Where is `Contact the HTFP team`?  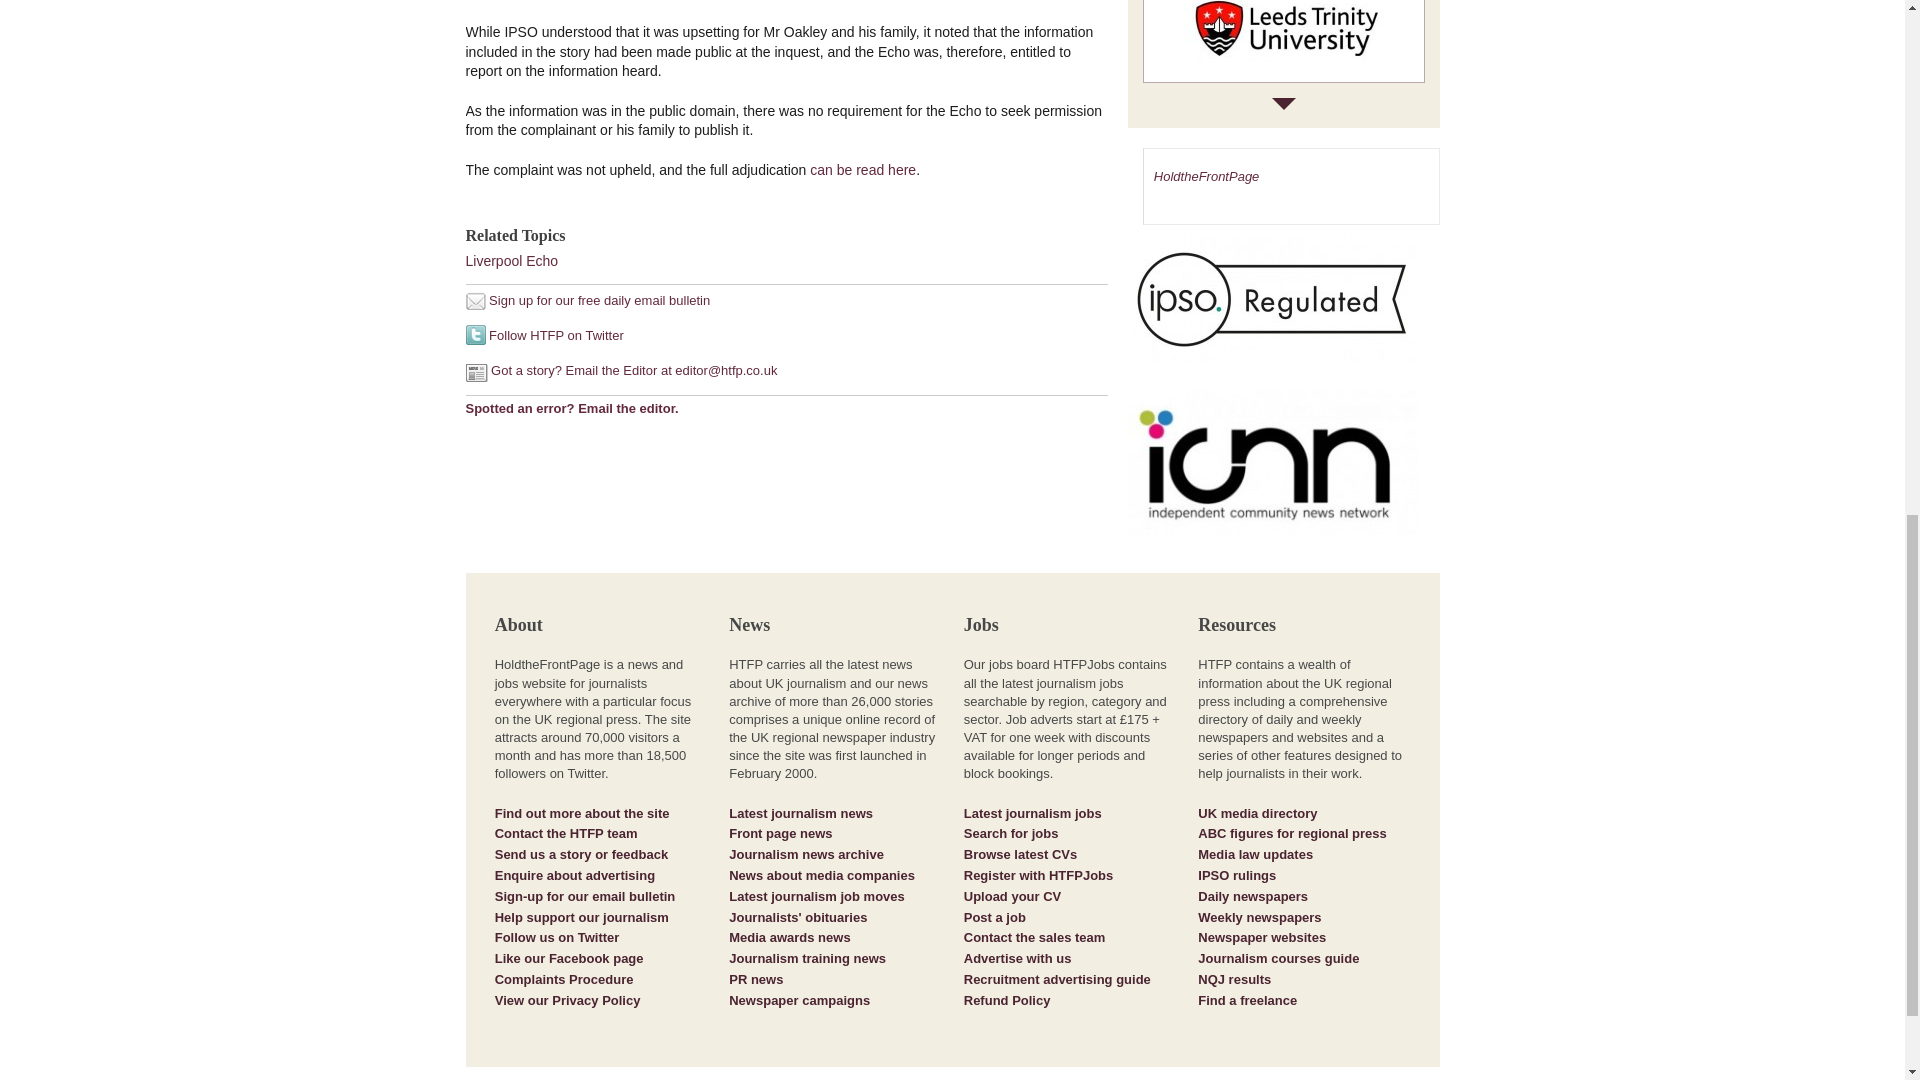 Contact the HTFP team is located at coordinates (566, 834).